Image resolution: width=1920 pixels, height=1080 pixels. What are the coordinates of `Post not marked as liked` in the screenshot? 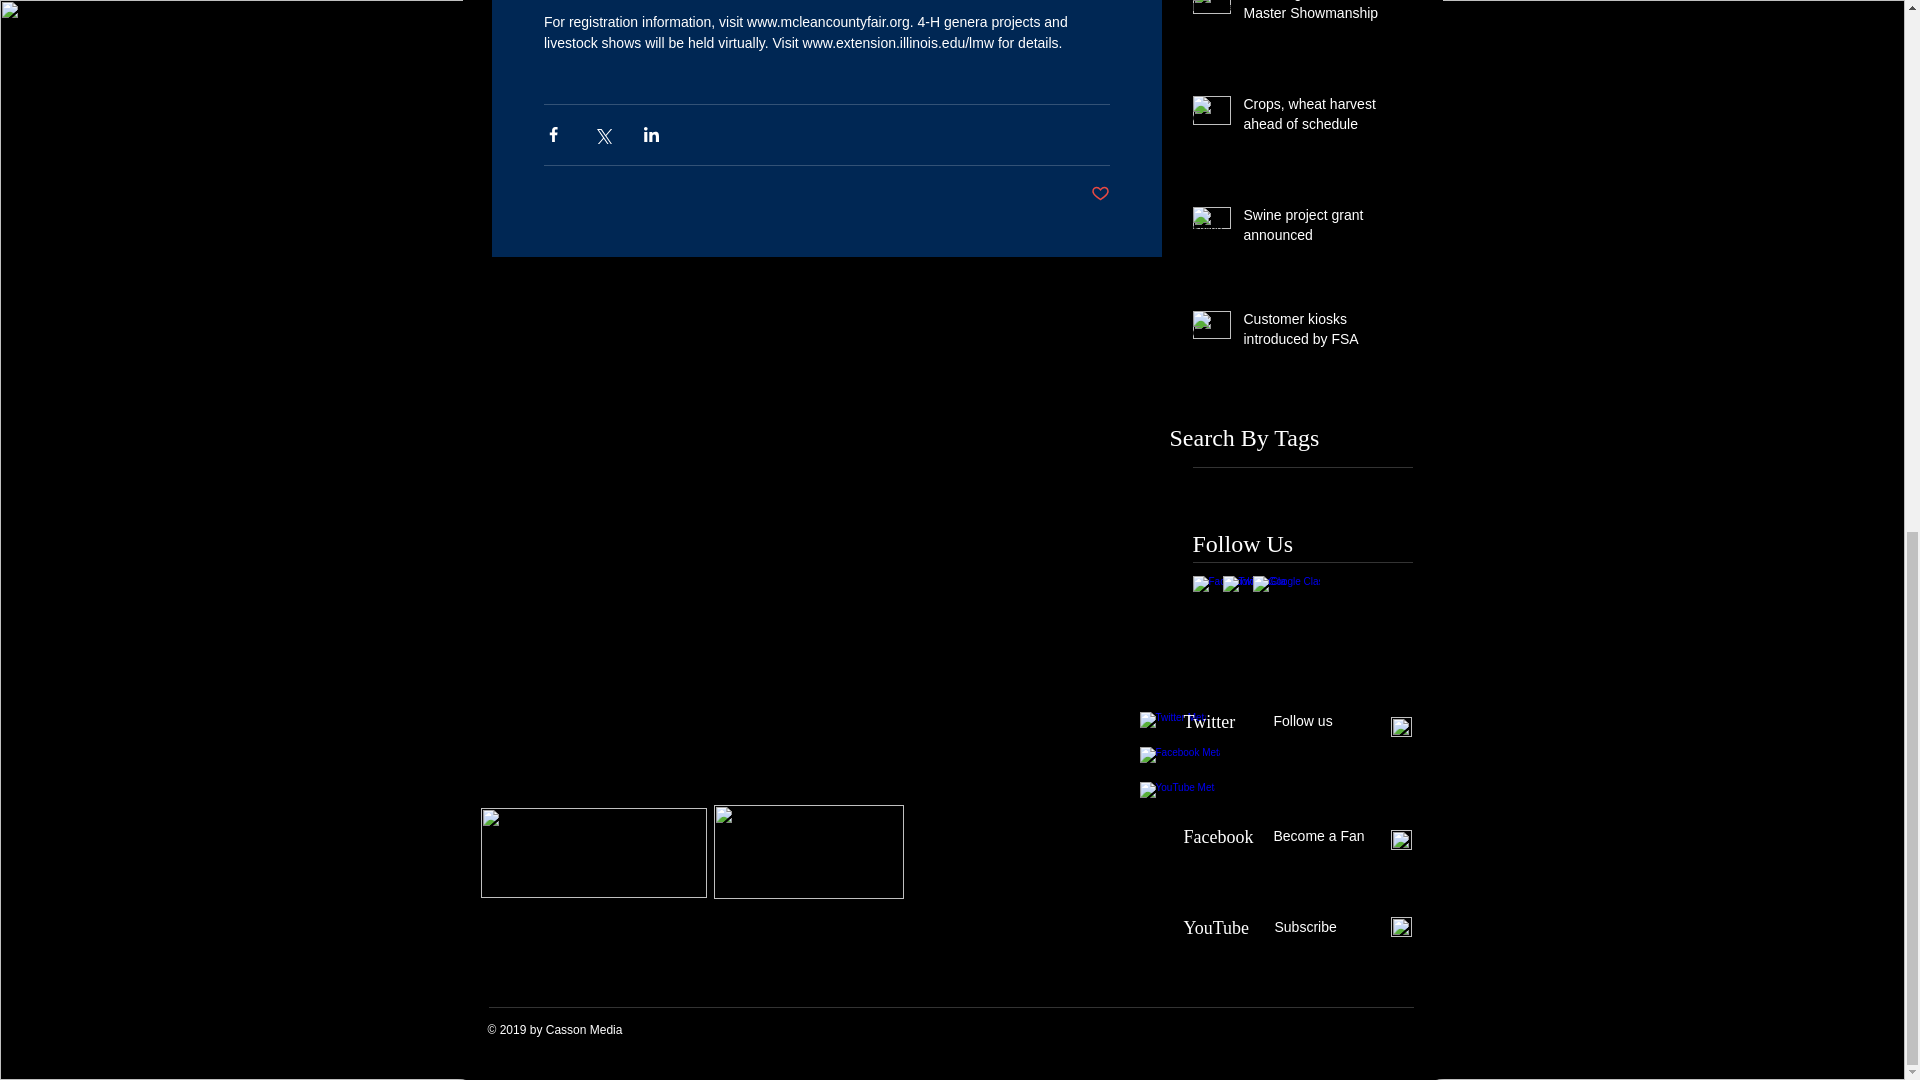 It's located at (1100, 194).